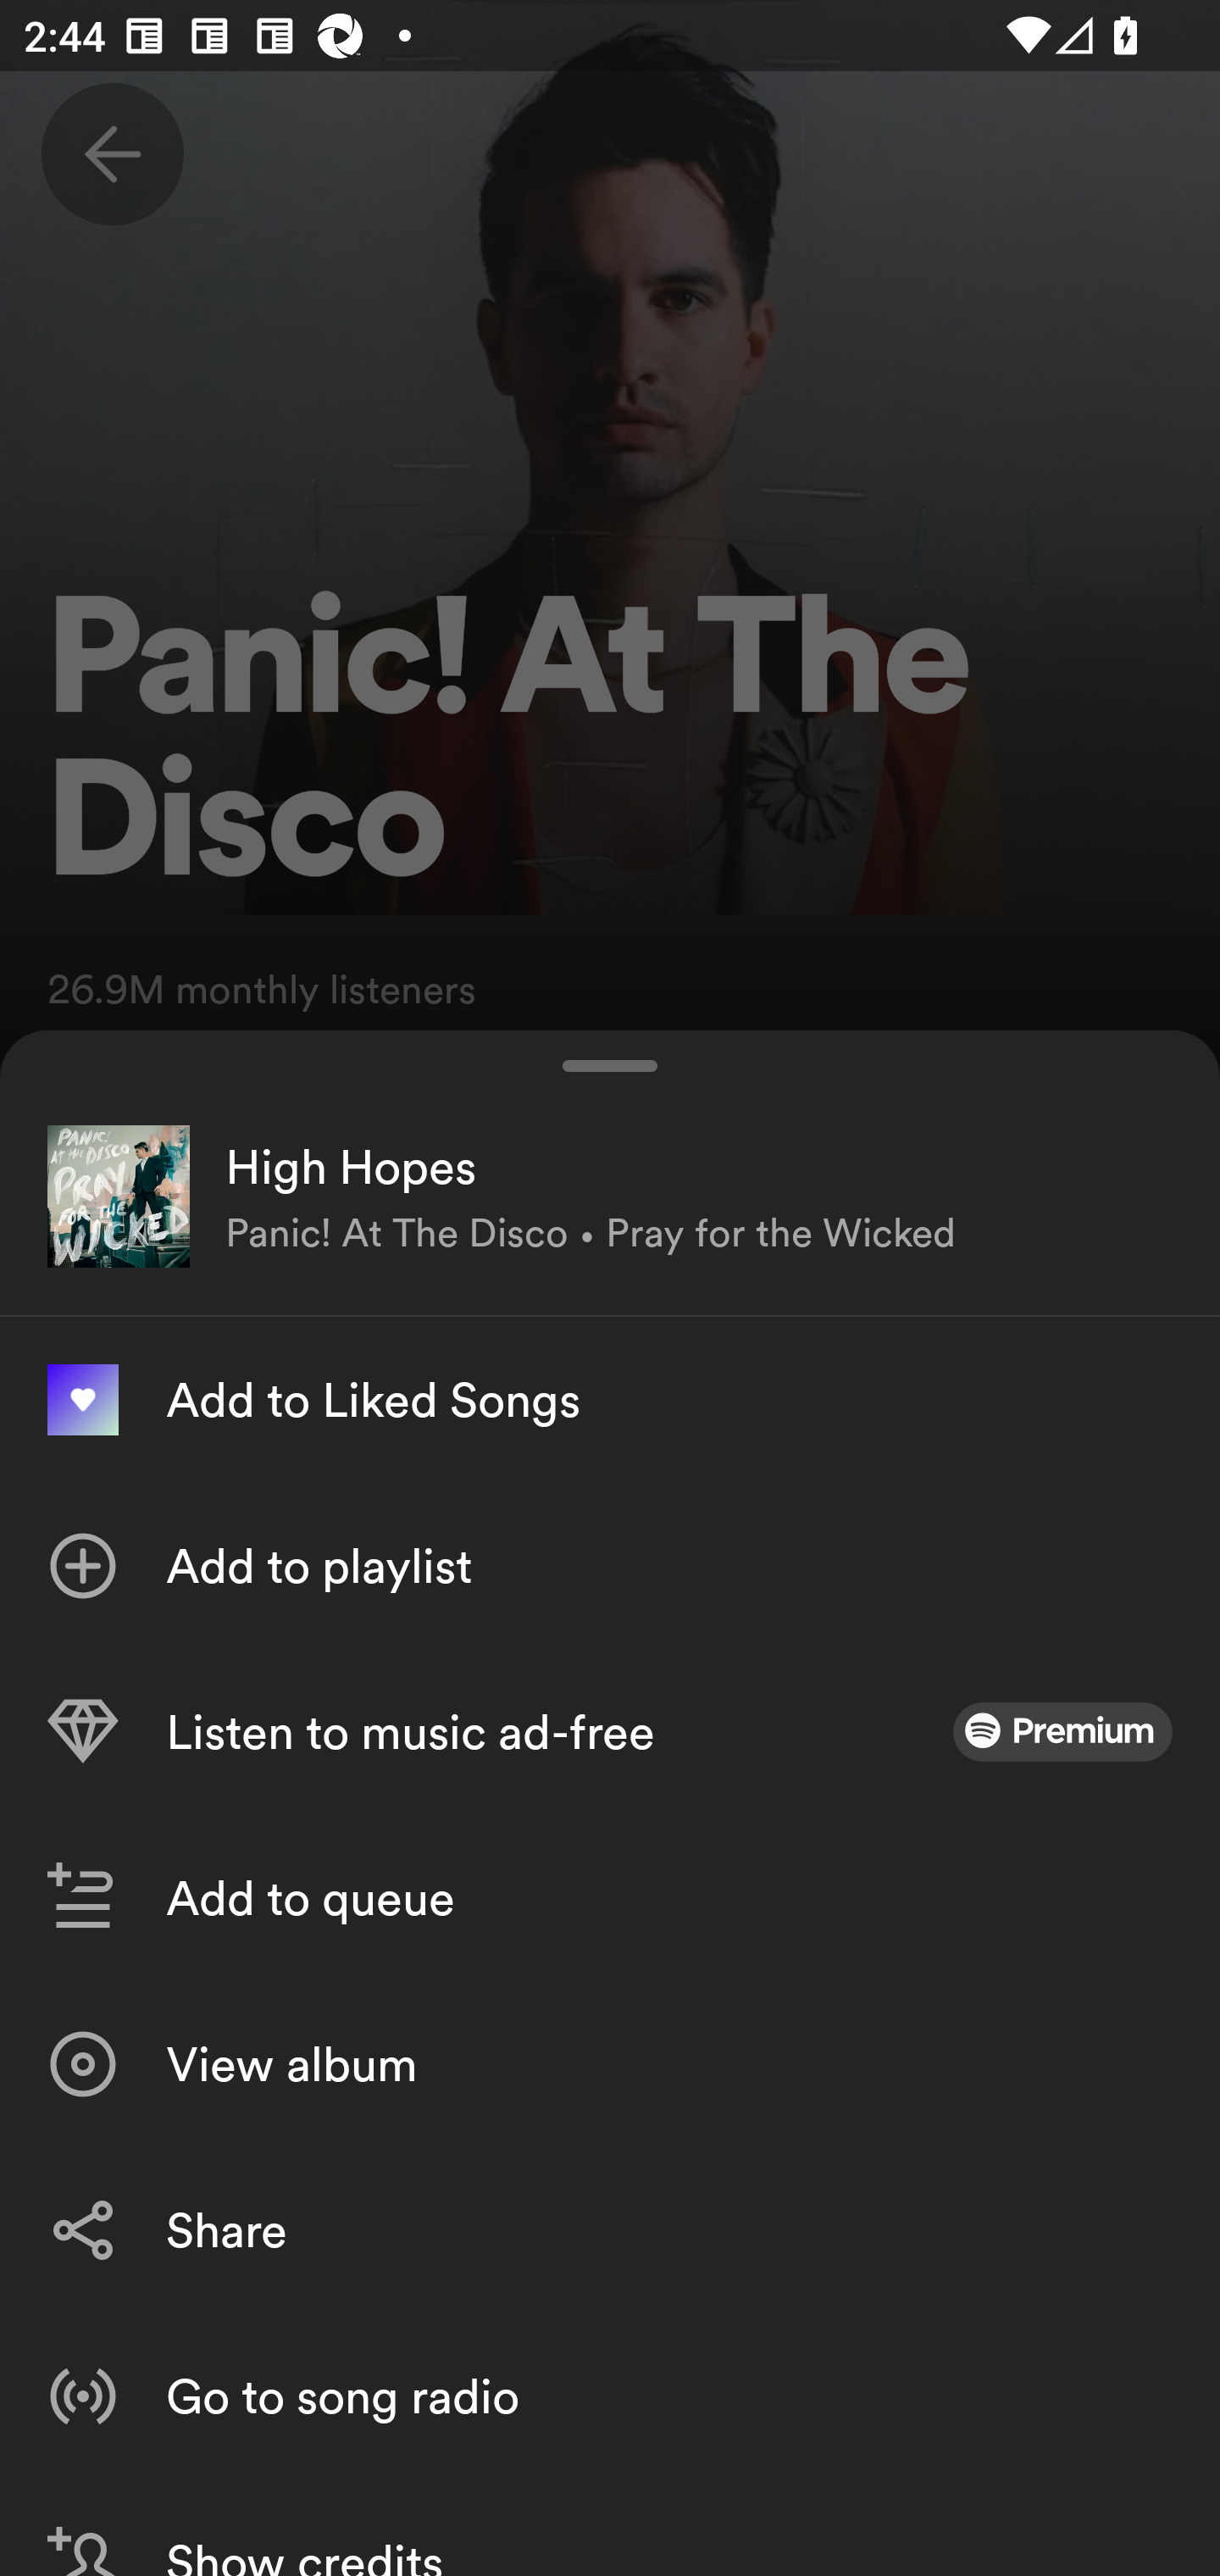 This screenshot has width=1220, height=2576. What do you see at coordinates (610, 1400) in the screenshot?
I see `Add to Liked Songs` at bounding box center [610, 1400].